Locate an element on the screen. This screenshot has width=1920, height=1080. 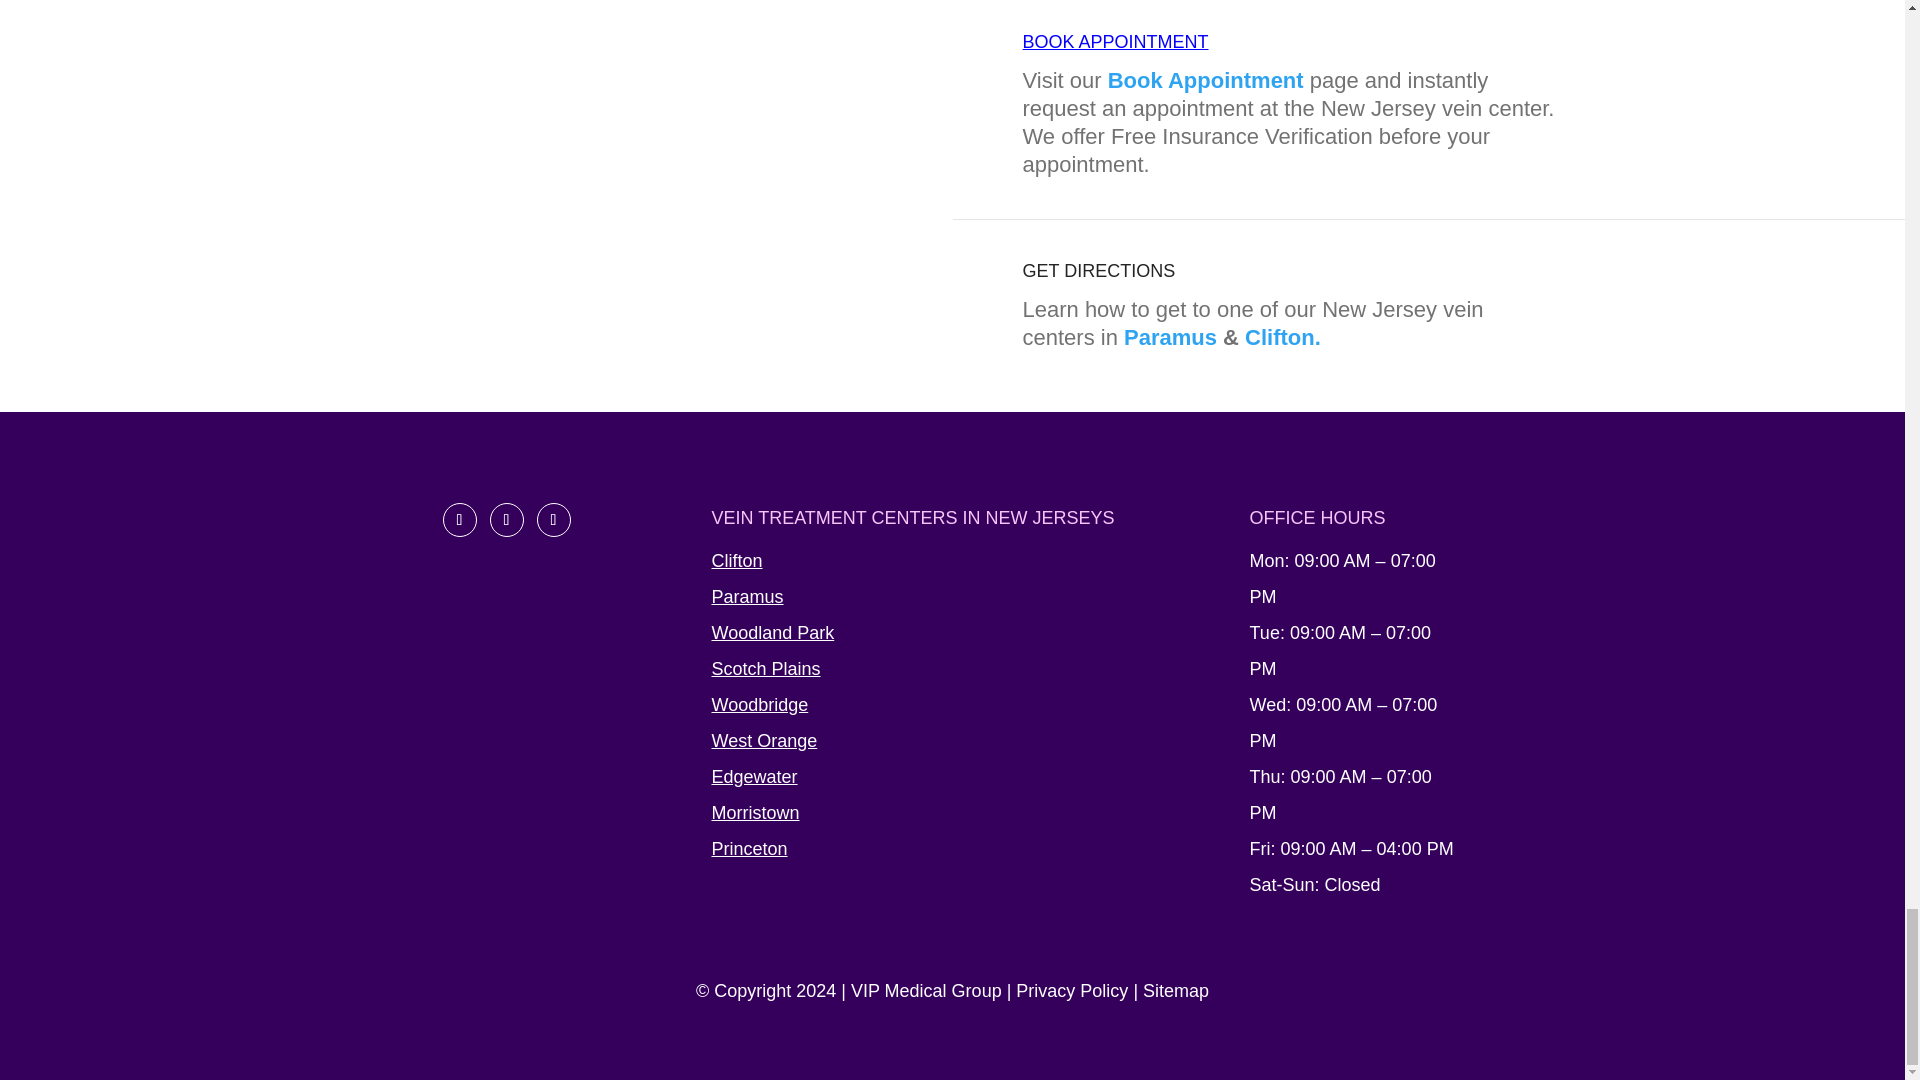
Follow on google-plus is located at coordinates (506, 520).